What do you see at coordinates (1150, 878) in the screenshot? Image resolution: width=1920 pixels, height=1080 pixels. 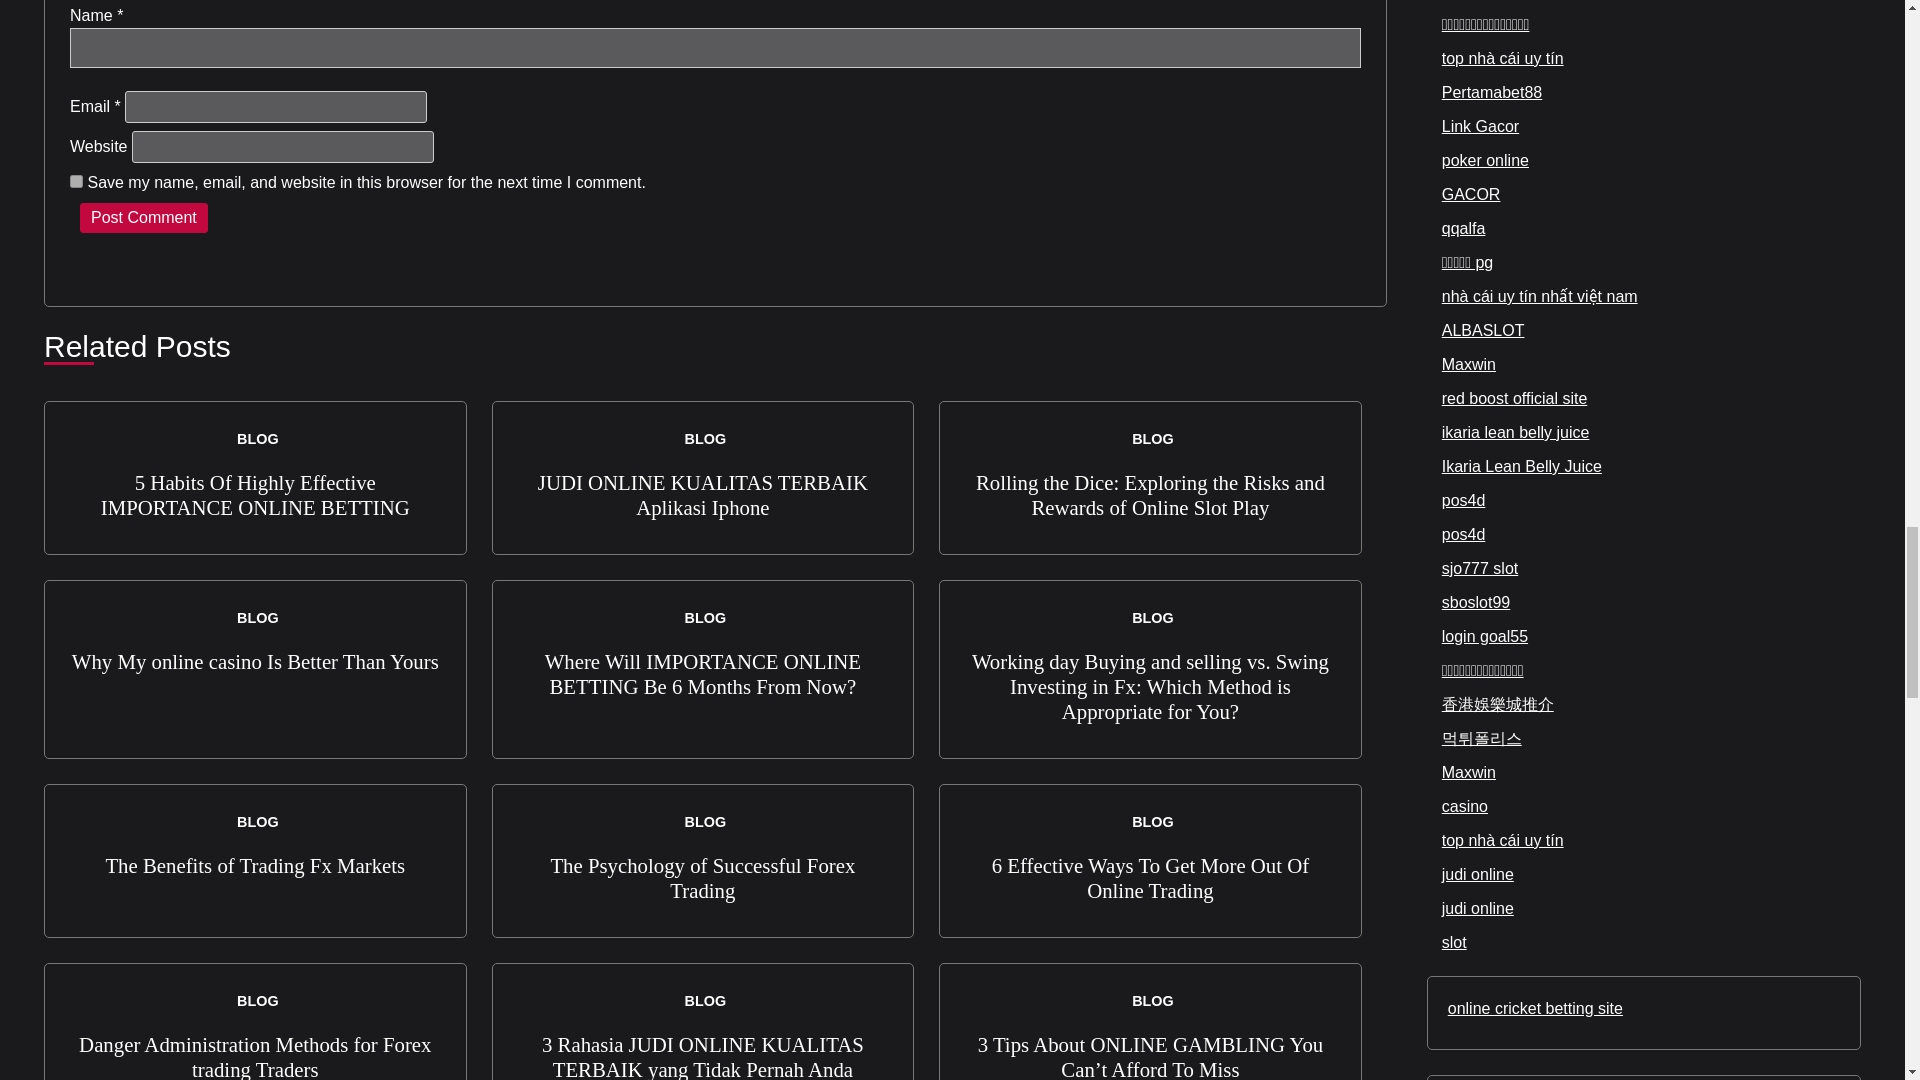 I see `6 Effective Ways To Get More Out Of Online Trading` at bounding box center [1150, 878].